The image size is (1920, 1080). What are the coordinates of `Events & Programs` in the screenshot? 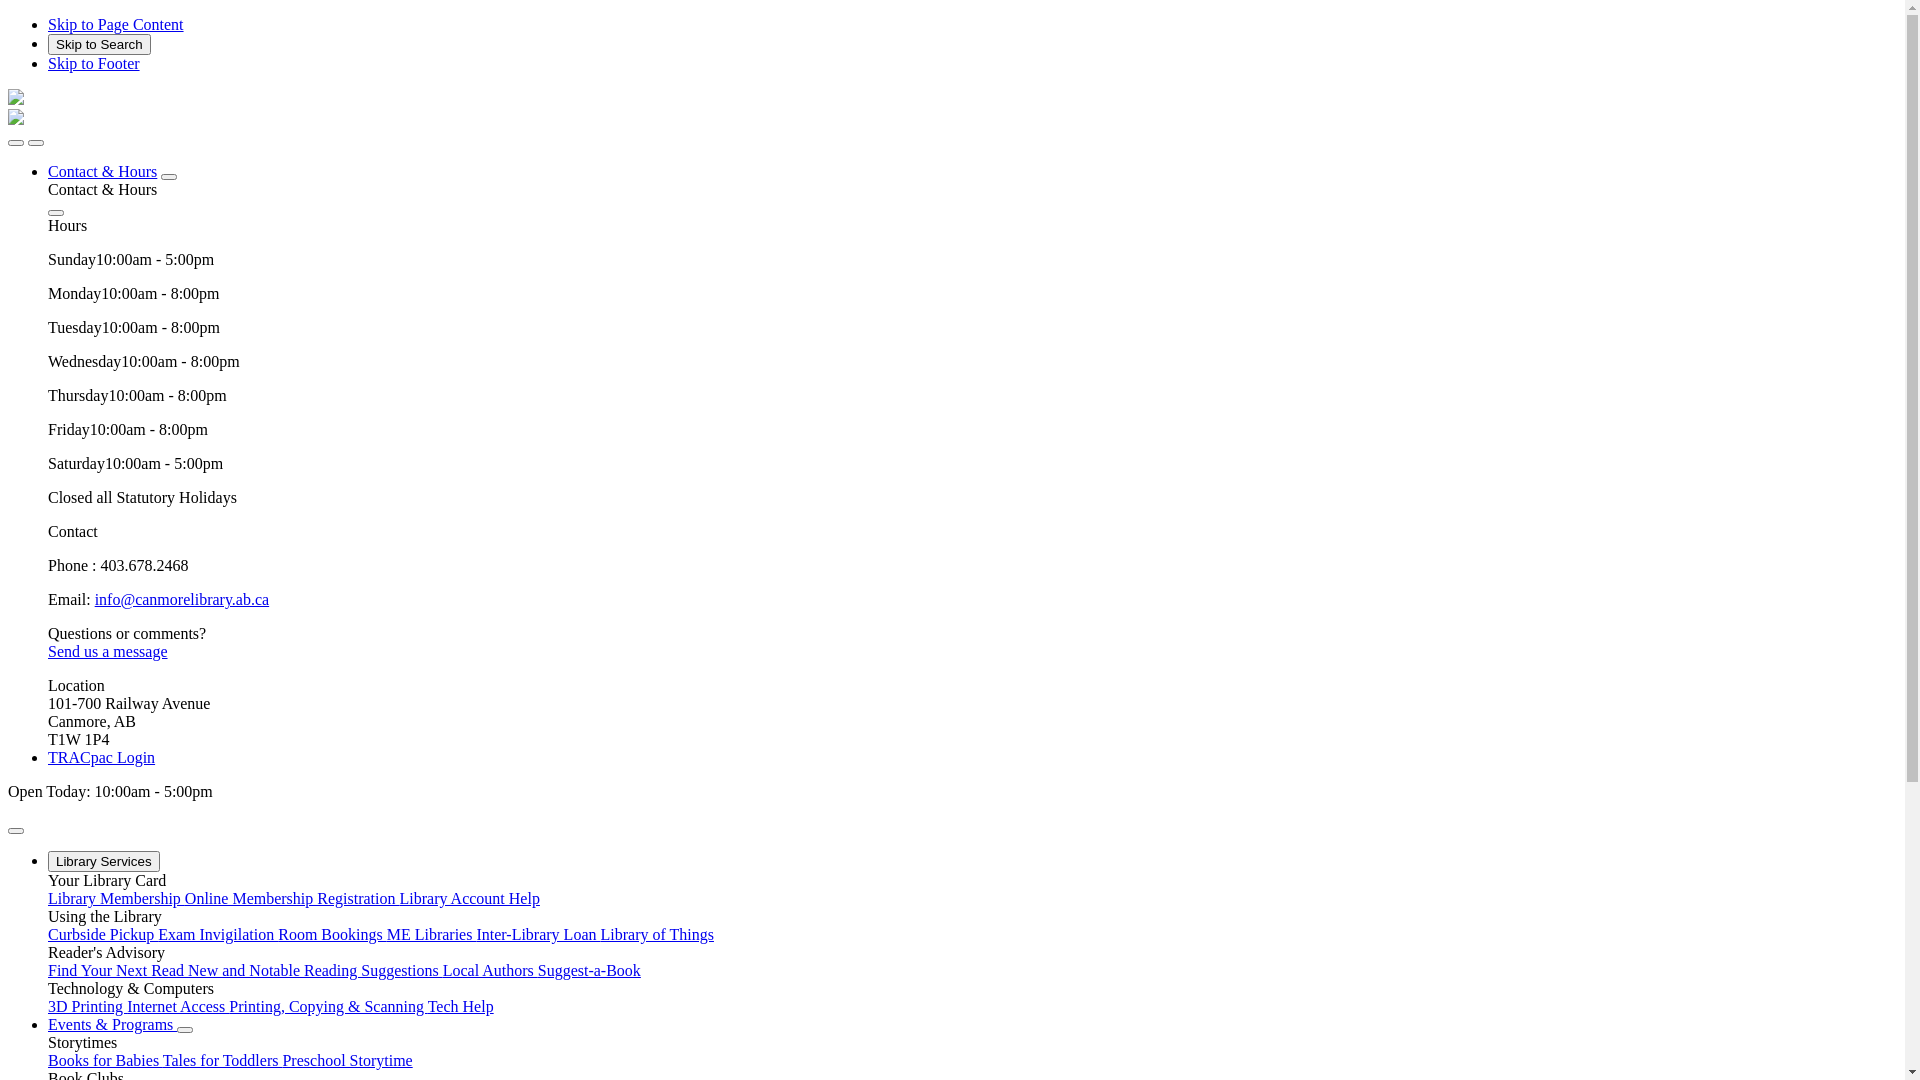 It's located at (112, 1024).